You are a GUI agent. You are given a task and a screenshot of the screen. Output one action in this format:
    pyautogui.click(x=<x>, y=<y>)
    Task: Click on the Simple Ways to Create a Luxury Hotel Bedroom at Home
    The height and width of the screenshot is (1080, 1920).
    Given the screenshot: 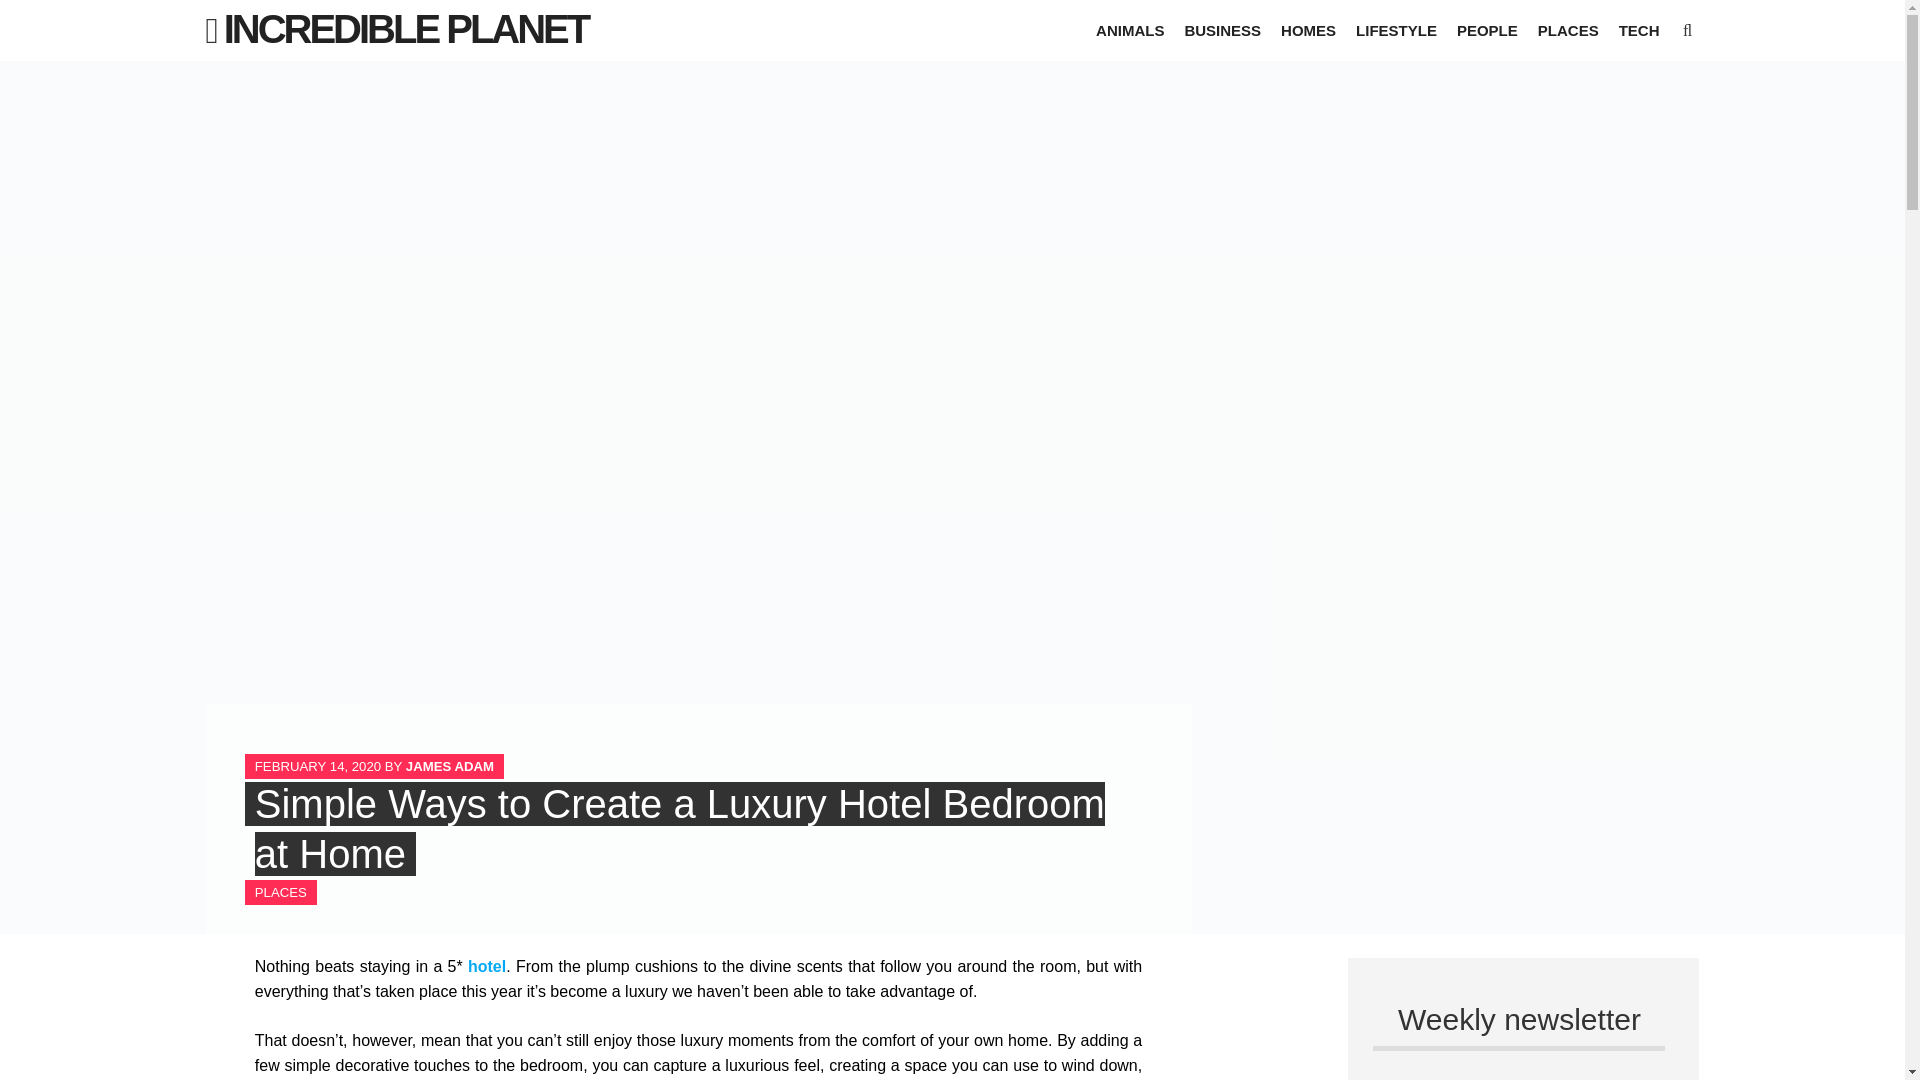 What is the action you would take?
    pyautogui.click(x=680, y=828)
    